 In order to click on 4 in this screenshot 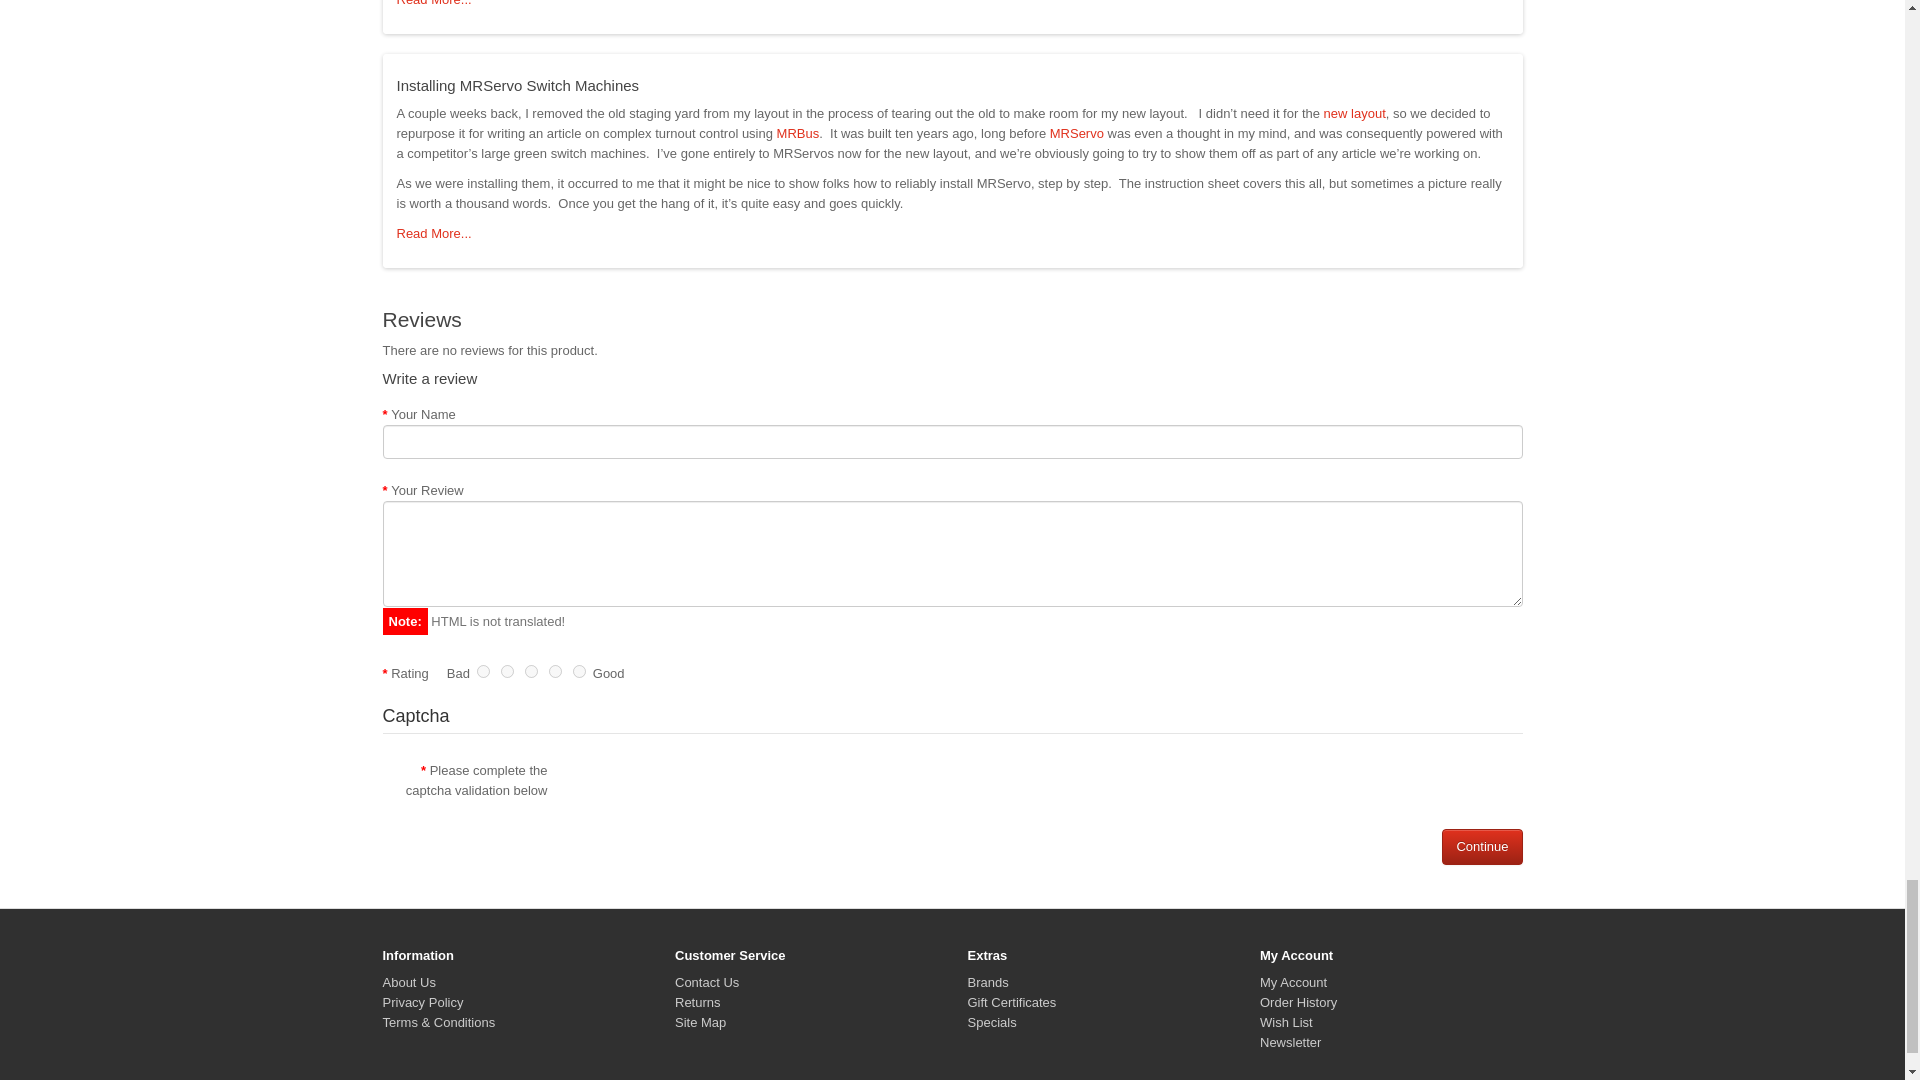, I will do `click(556, 672)`.